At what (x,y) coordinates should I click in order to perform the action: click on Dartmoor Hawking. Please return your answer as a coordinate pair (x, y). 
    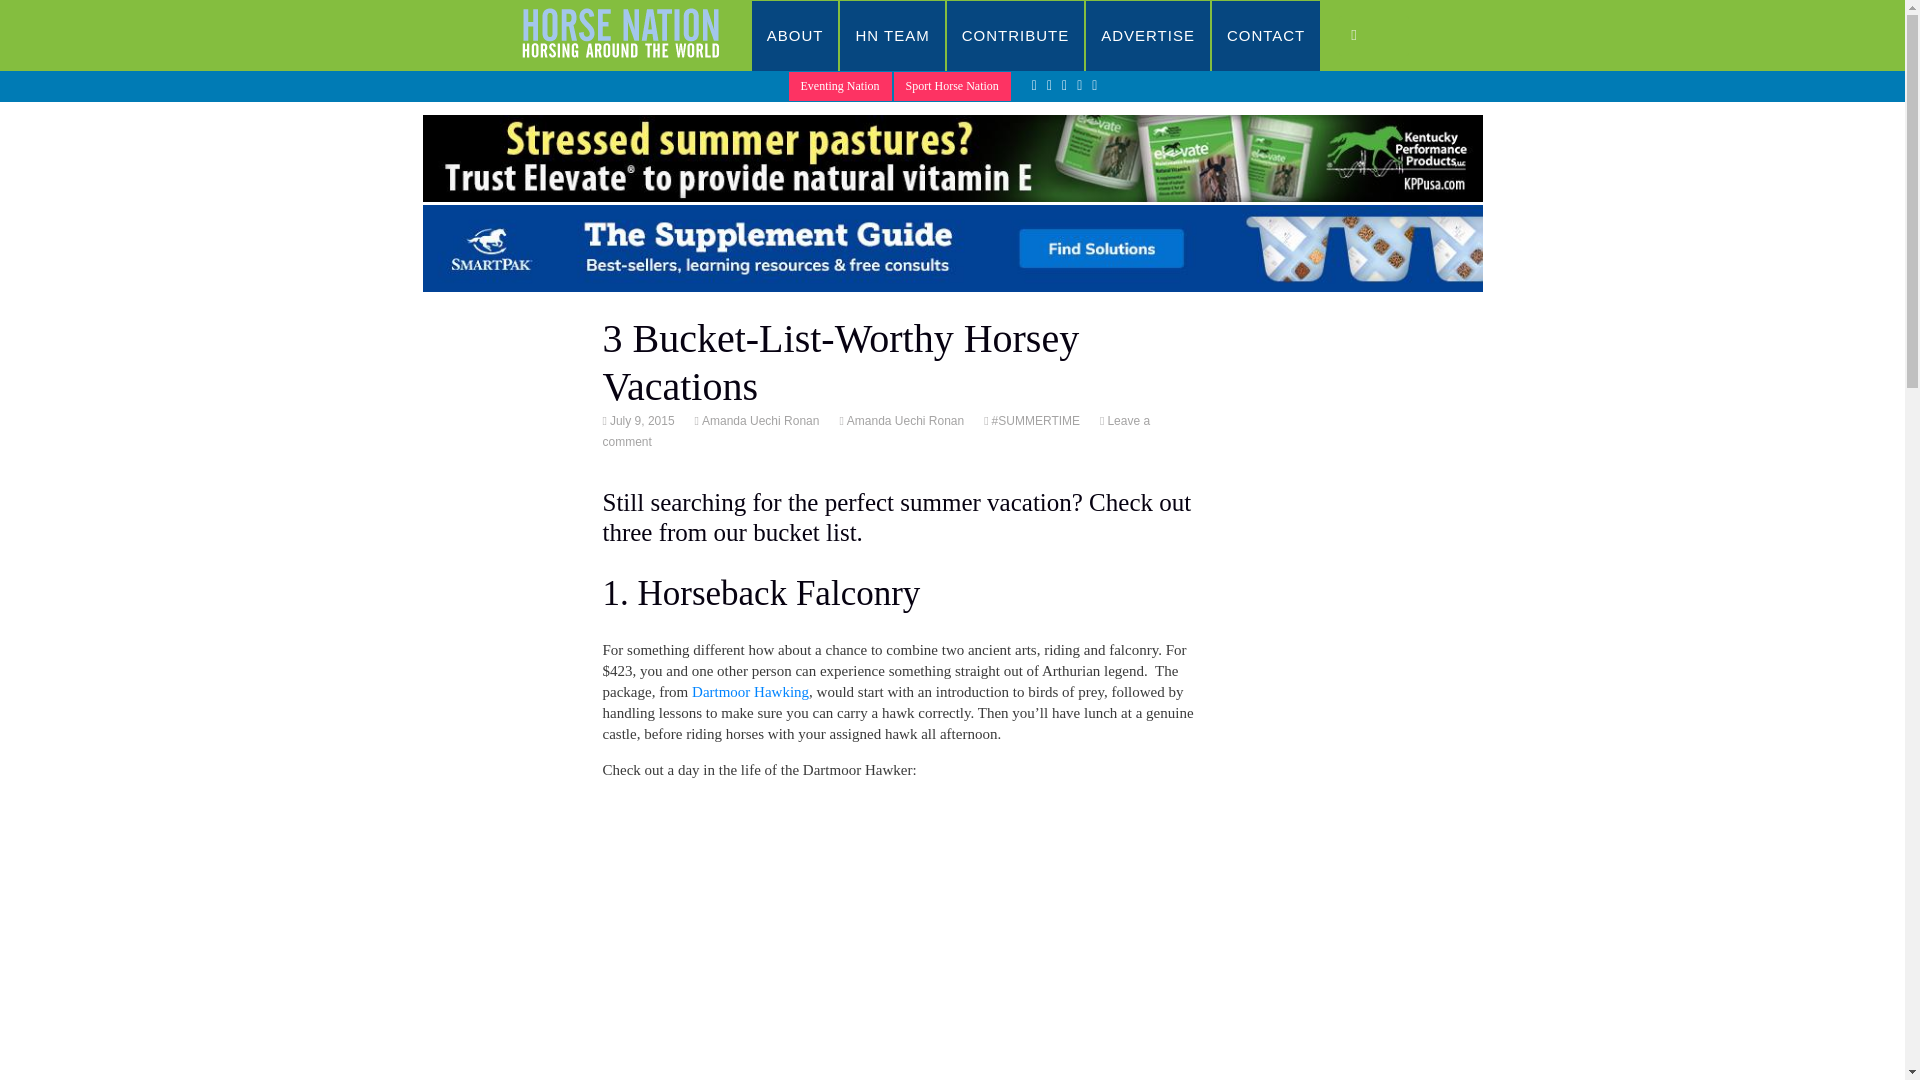
    Looking at the image, I should click on (750, 691).